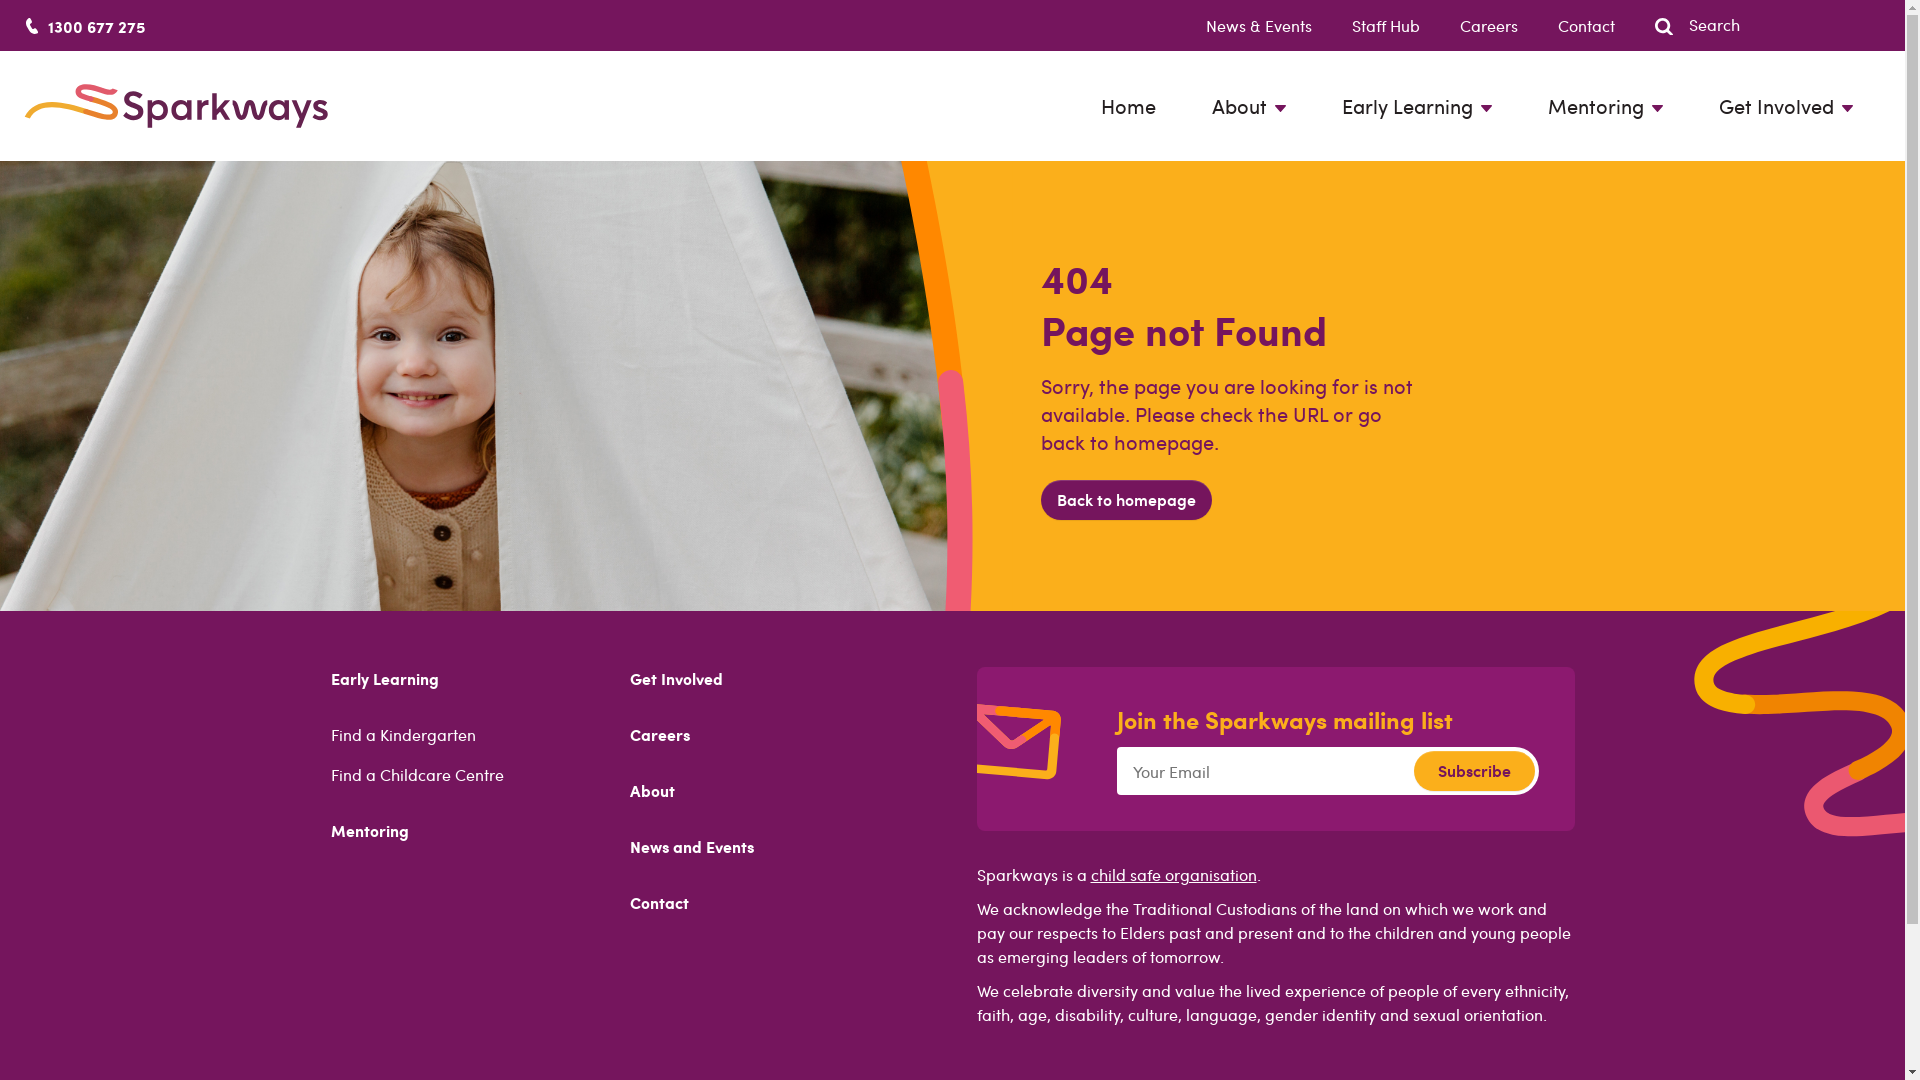 The height and width of the screenshot is (1080, 1920). I want to click on News and Events, so click(692, 846).